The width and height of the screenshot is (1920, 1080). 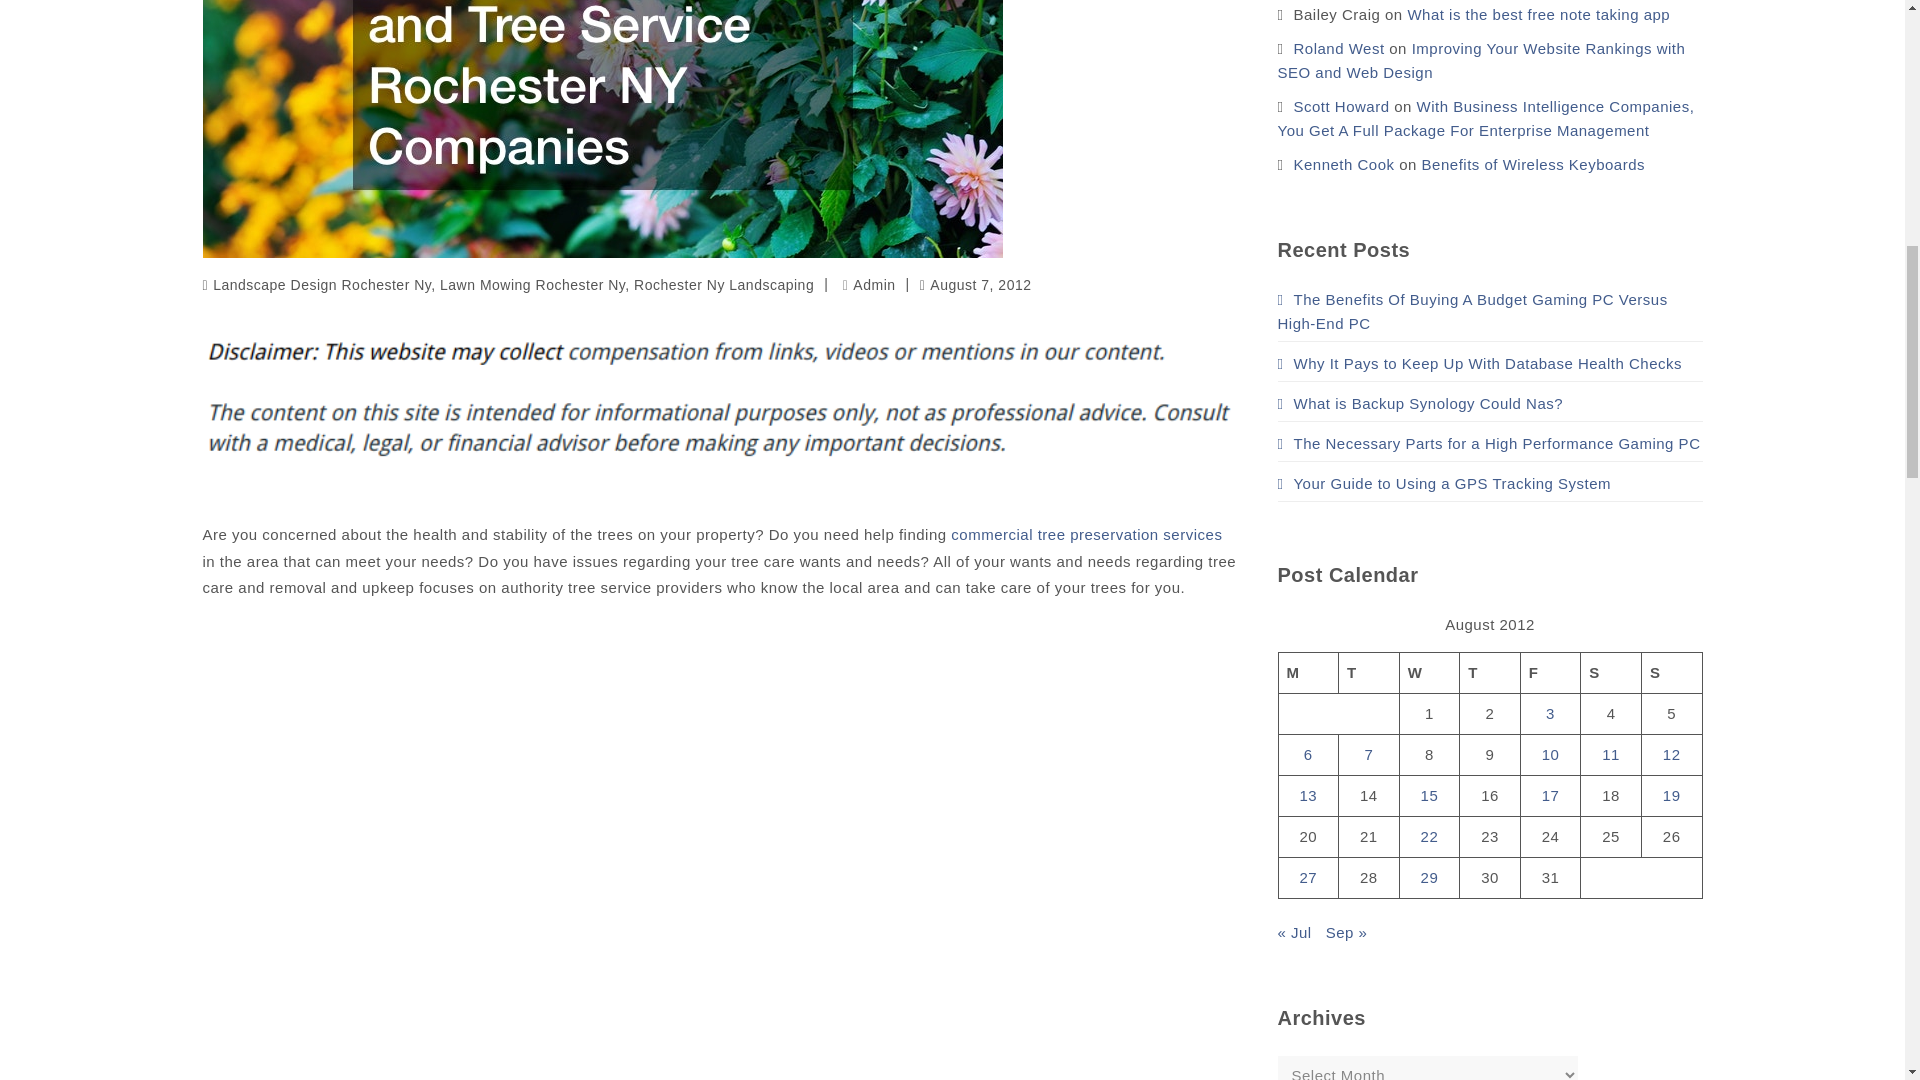 I want to click on Roland West, so click(x=1338, y=48).